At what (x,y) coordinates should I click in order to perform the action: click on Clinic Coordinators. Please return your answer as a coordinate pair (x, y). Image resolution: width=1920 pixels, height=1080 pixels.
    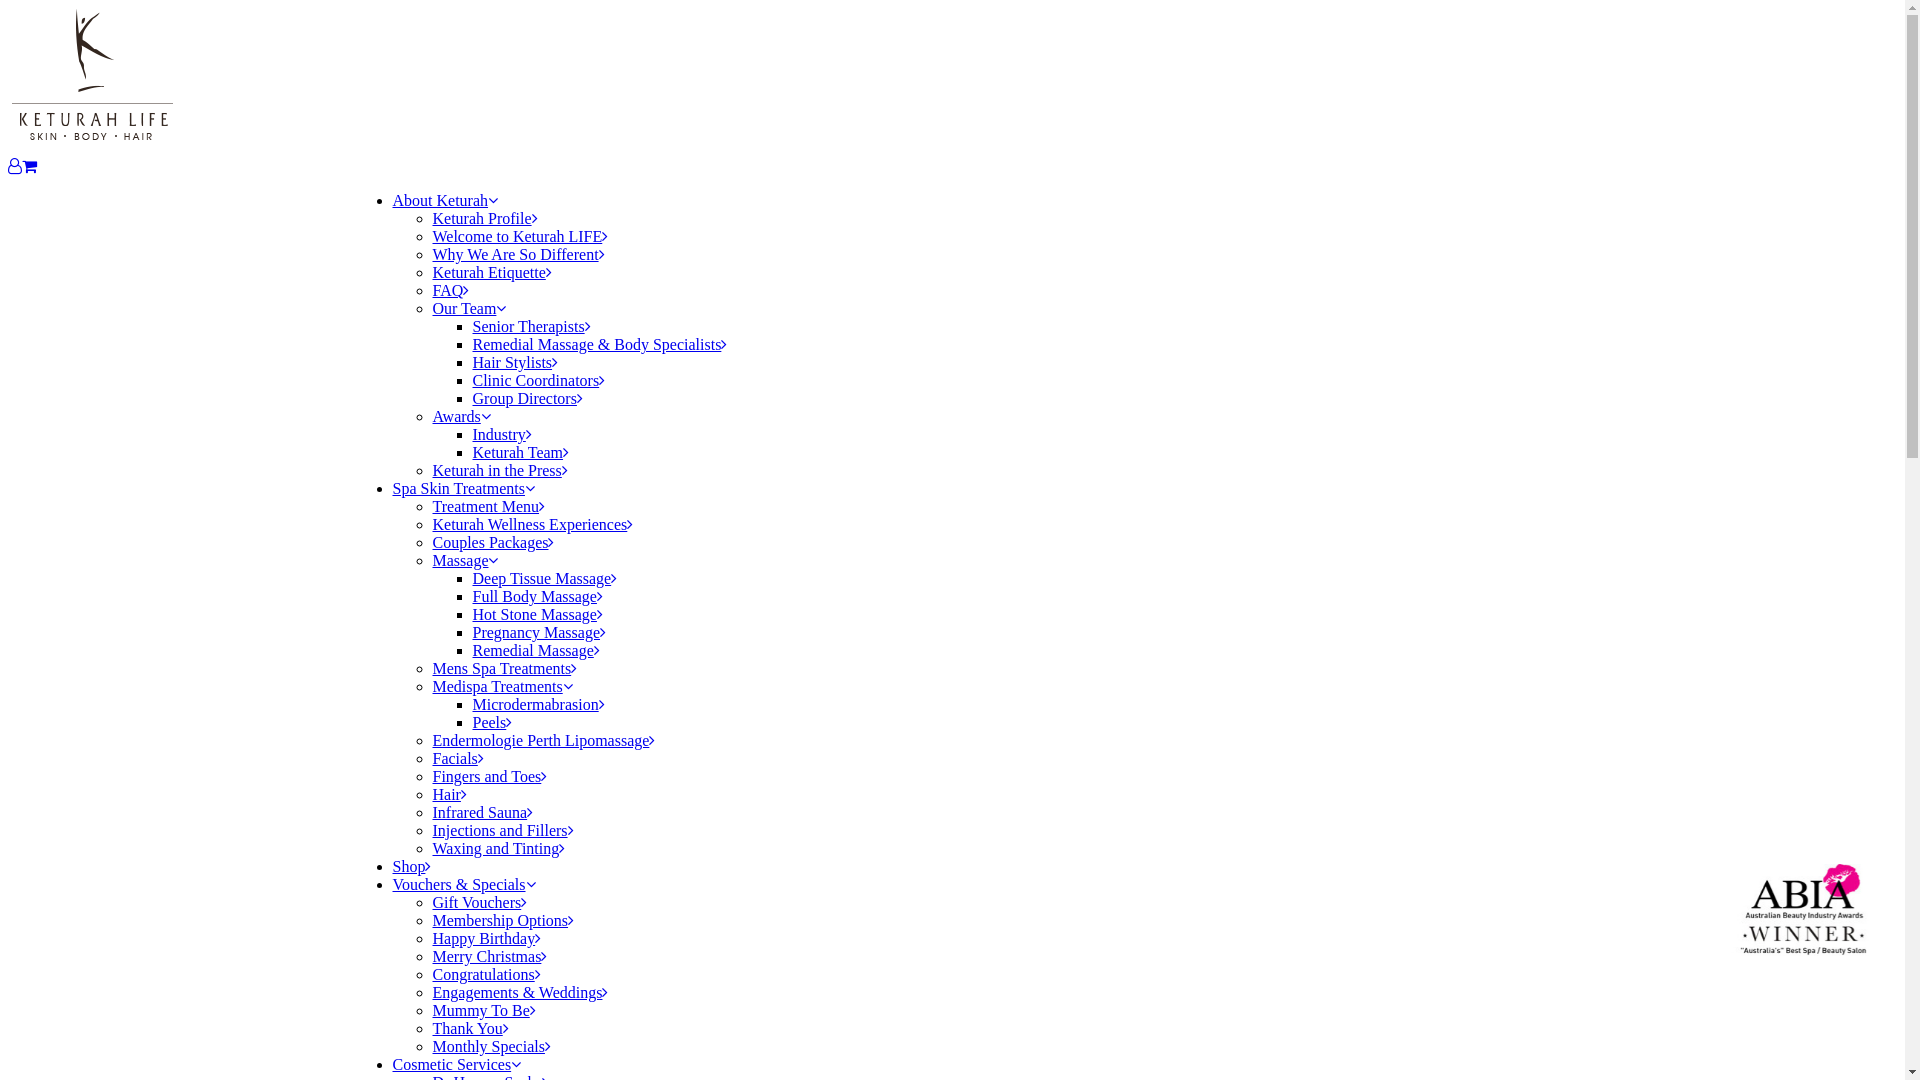
    Looking at the image, I should click on (538, 380).